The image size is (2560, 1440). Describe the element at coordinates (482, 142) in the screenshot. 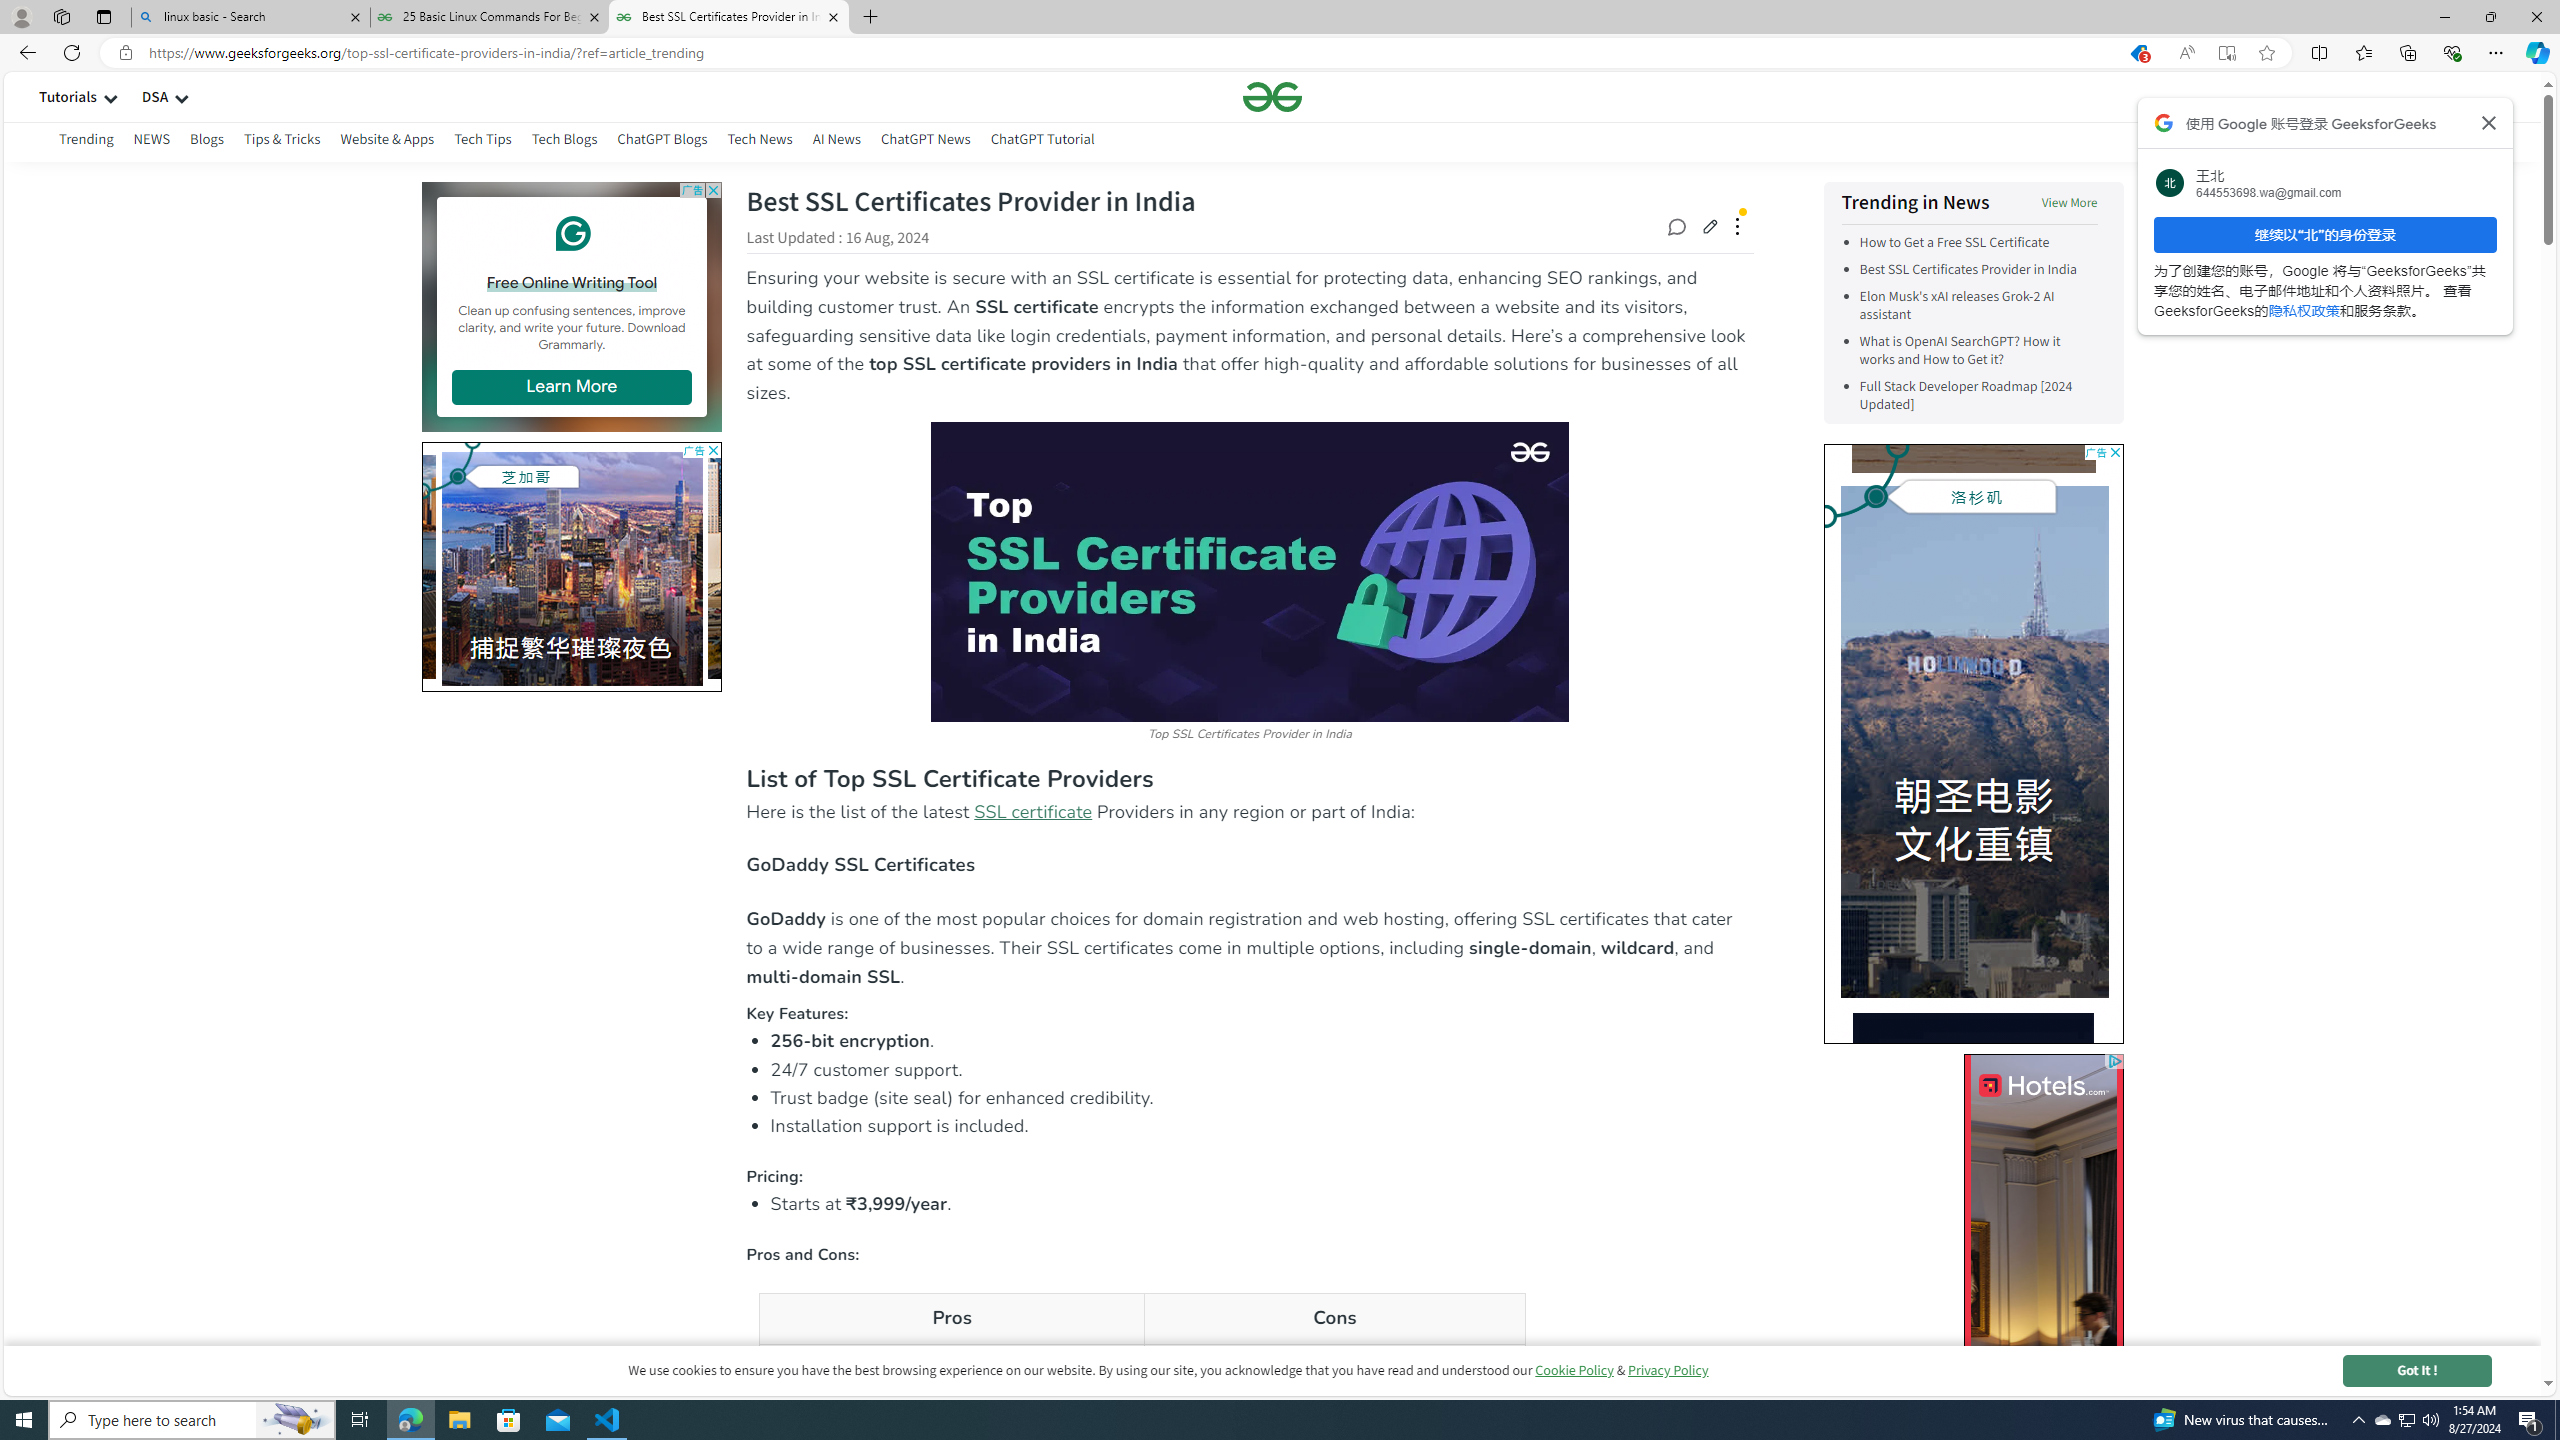

I see `Tech Tips` at that location.